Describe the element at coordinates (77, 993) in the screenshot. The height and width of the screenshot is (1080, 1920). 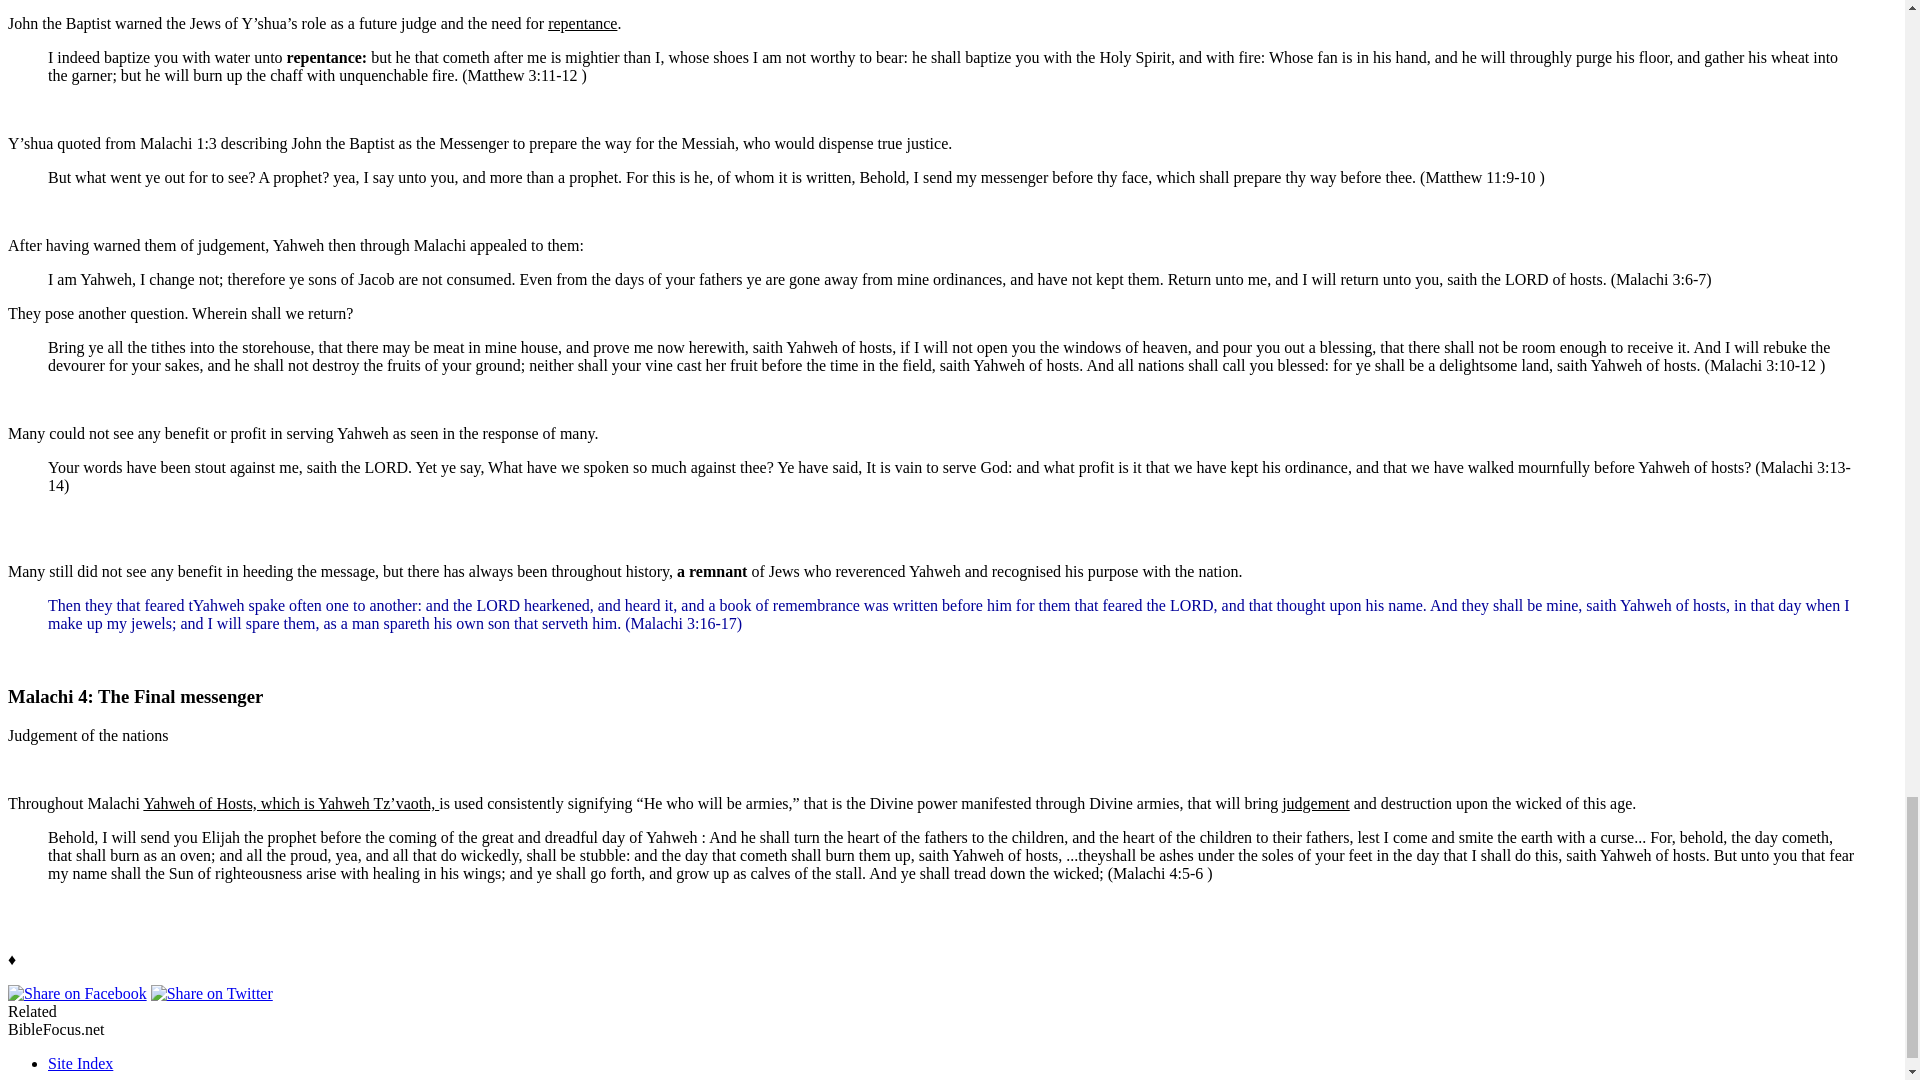
I see `Share on Facebook` at that location.